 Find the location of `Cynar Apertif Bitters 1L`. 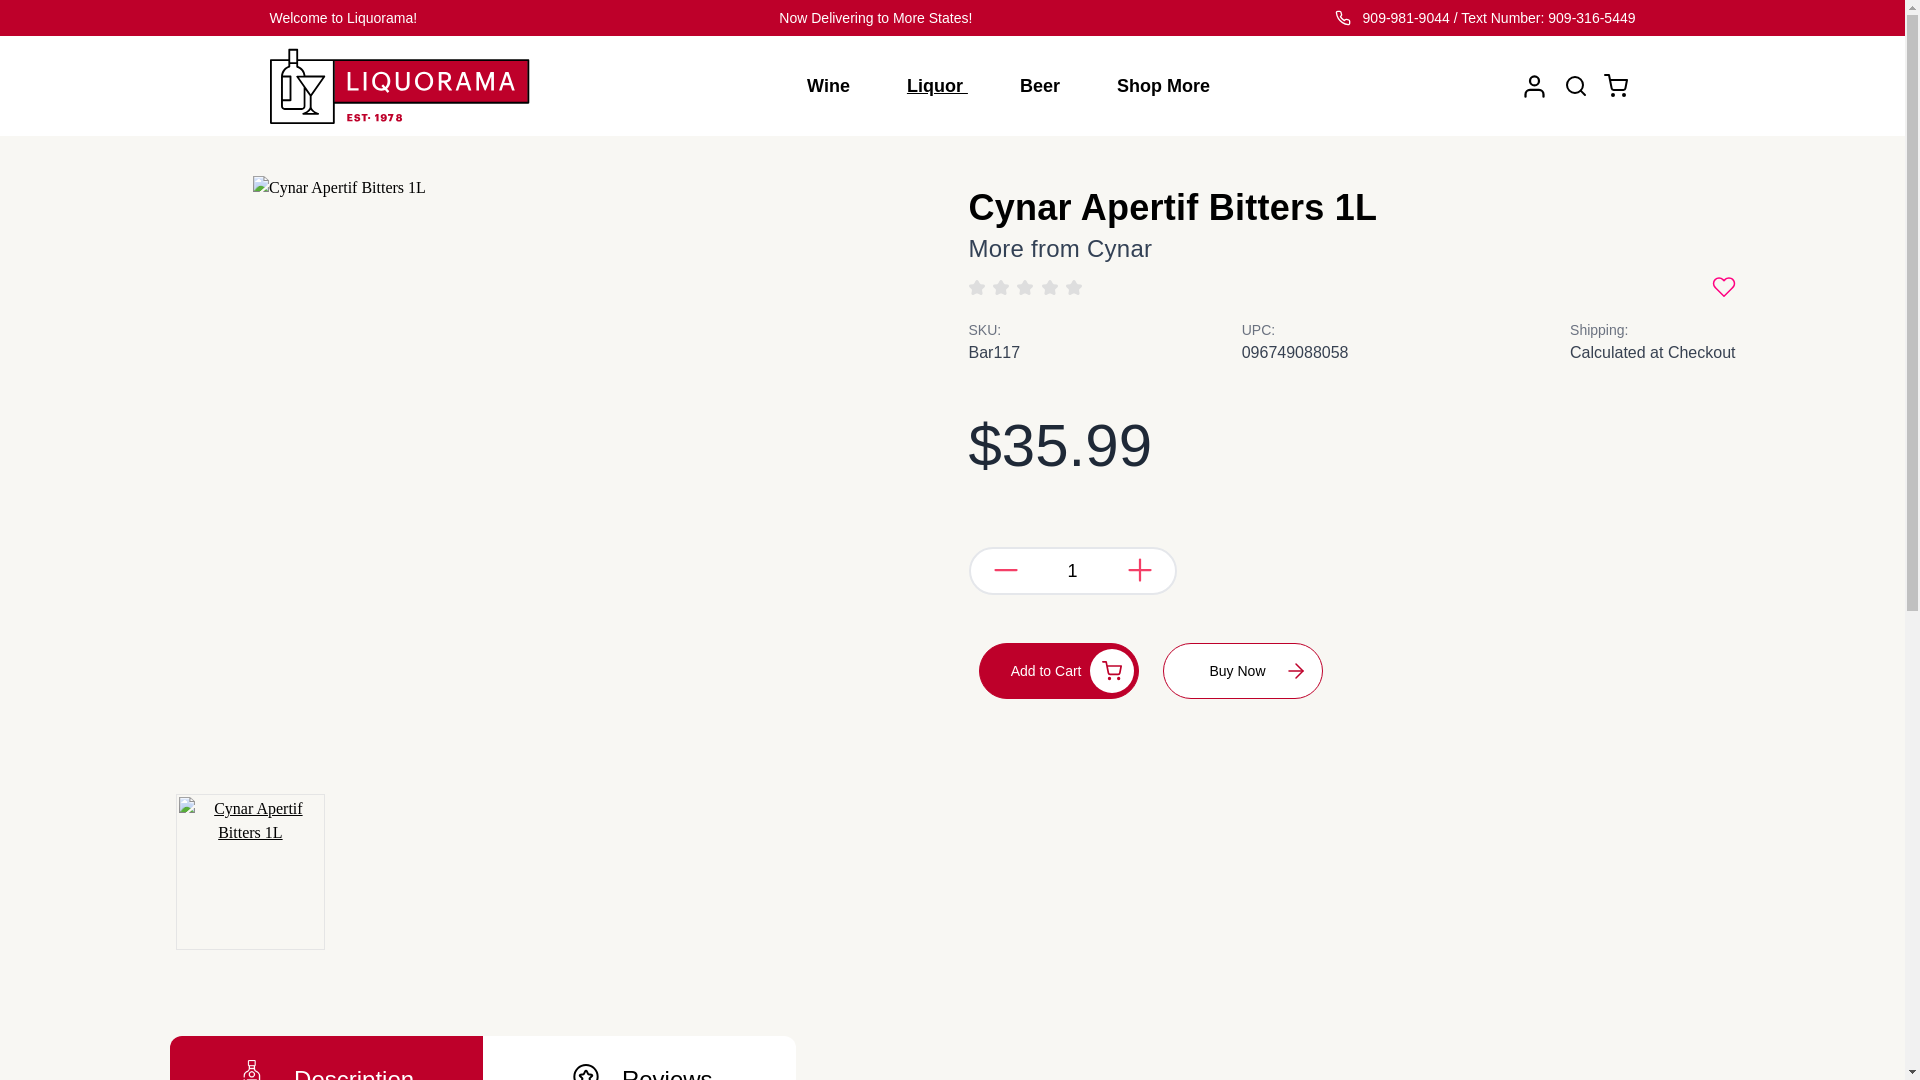

Cynar Apertif Bitters 1L is located at coordinates (250, 872).